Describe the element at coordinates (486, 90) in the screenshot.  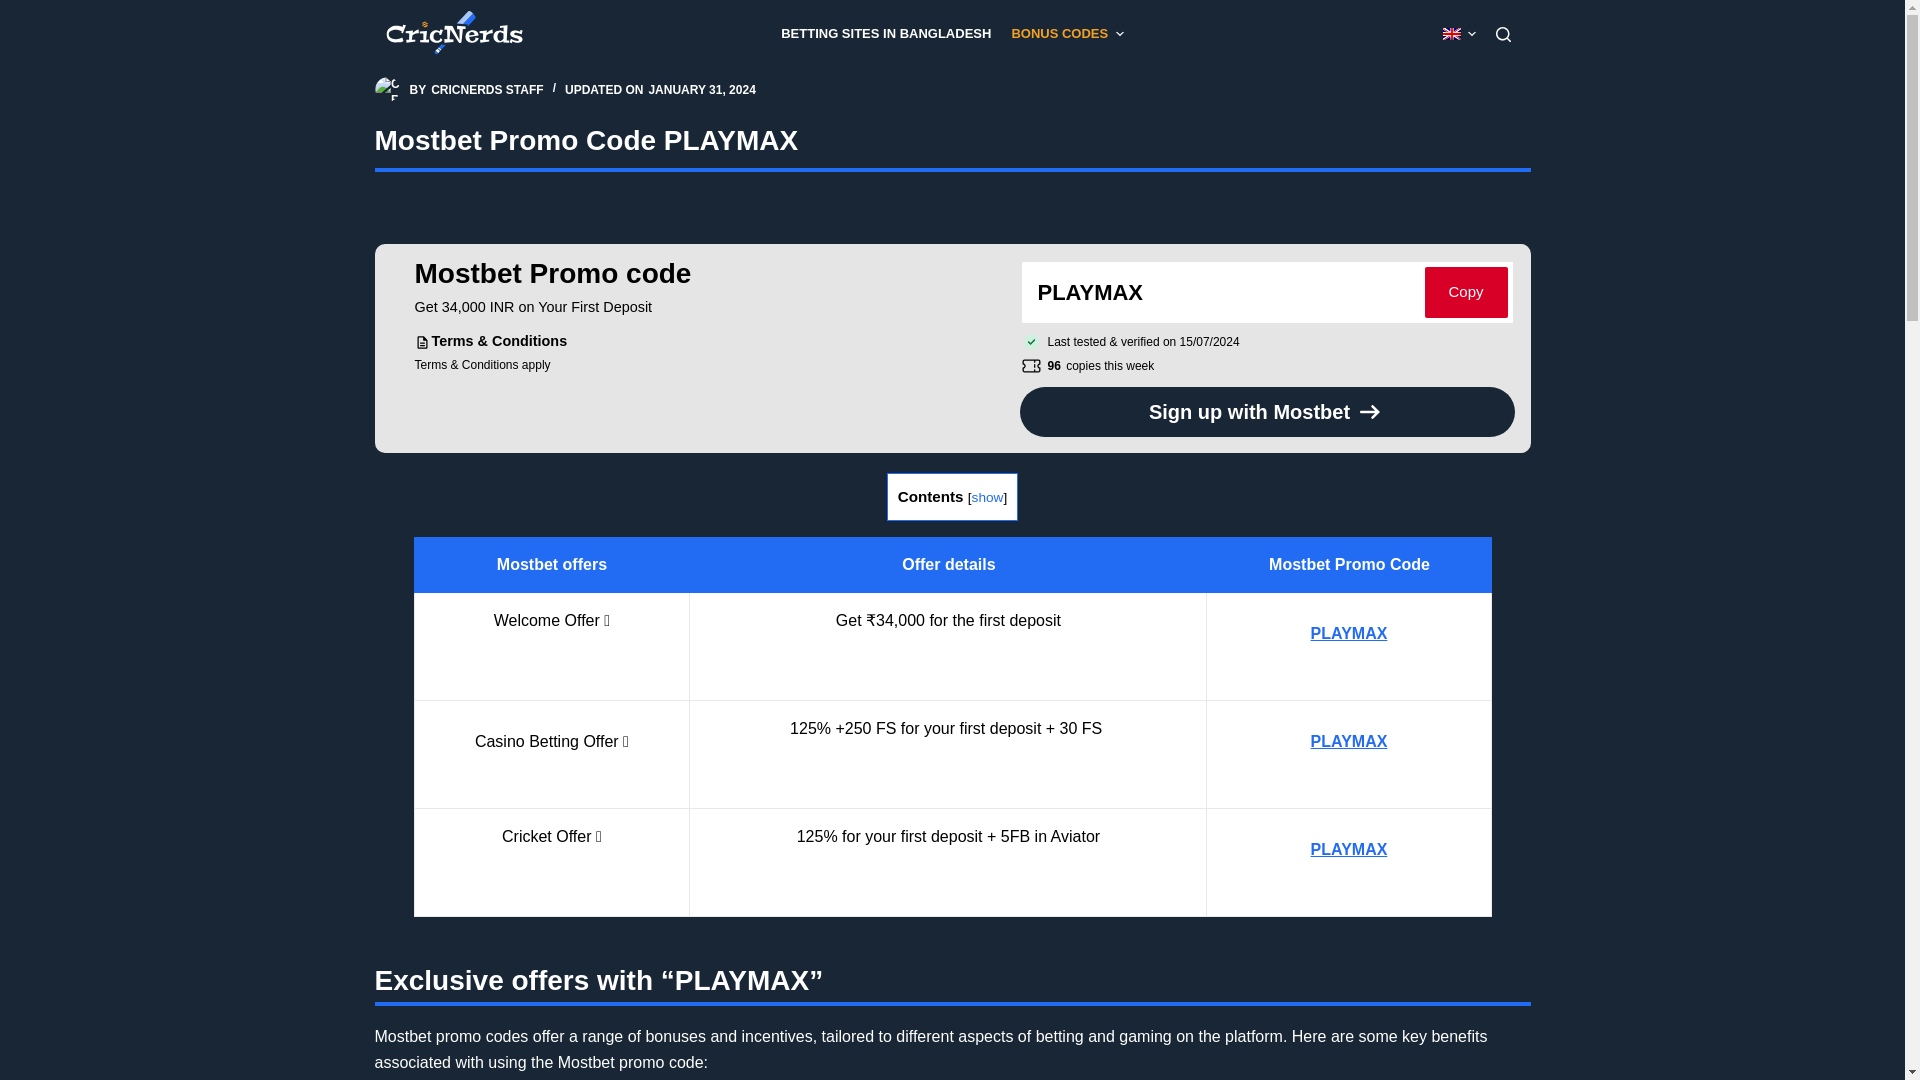
I see `CRICNERDS STAFF` at that location.